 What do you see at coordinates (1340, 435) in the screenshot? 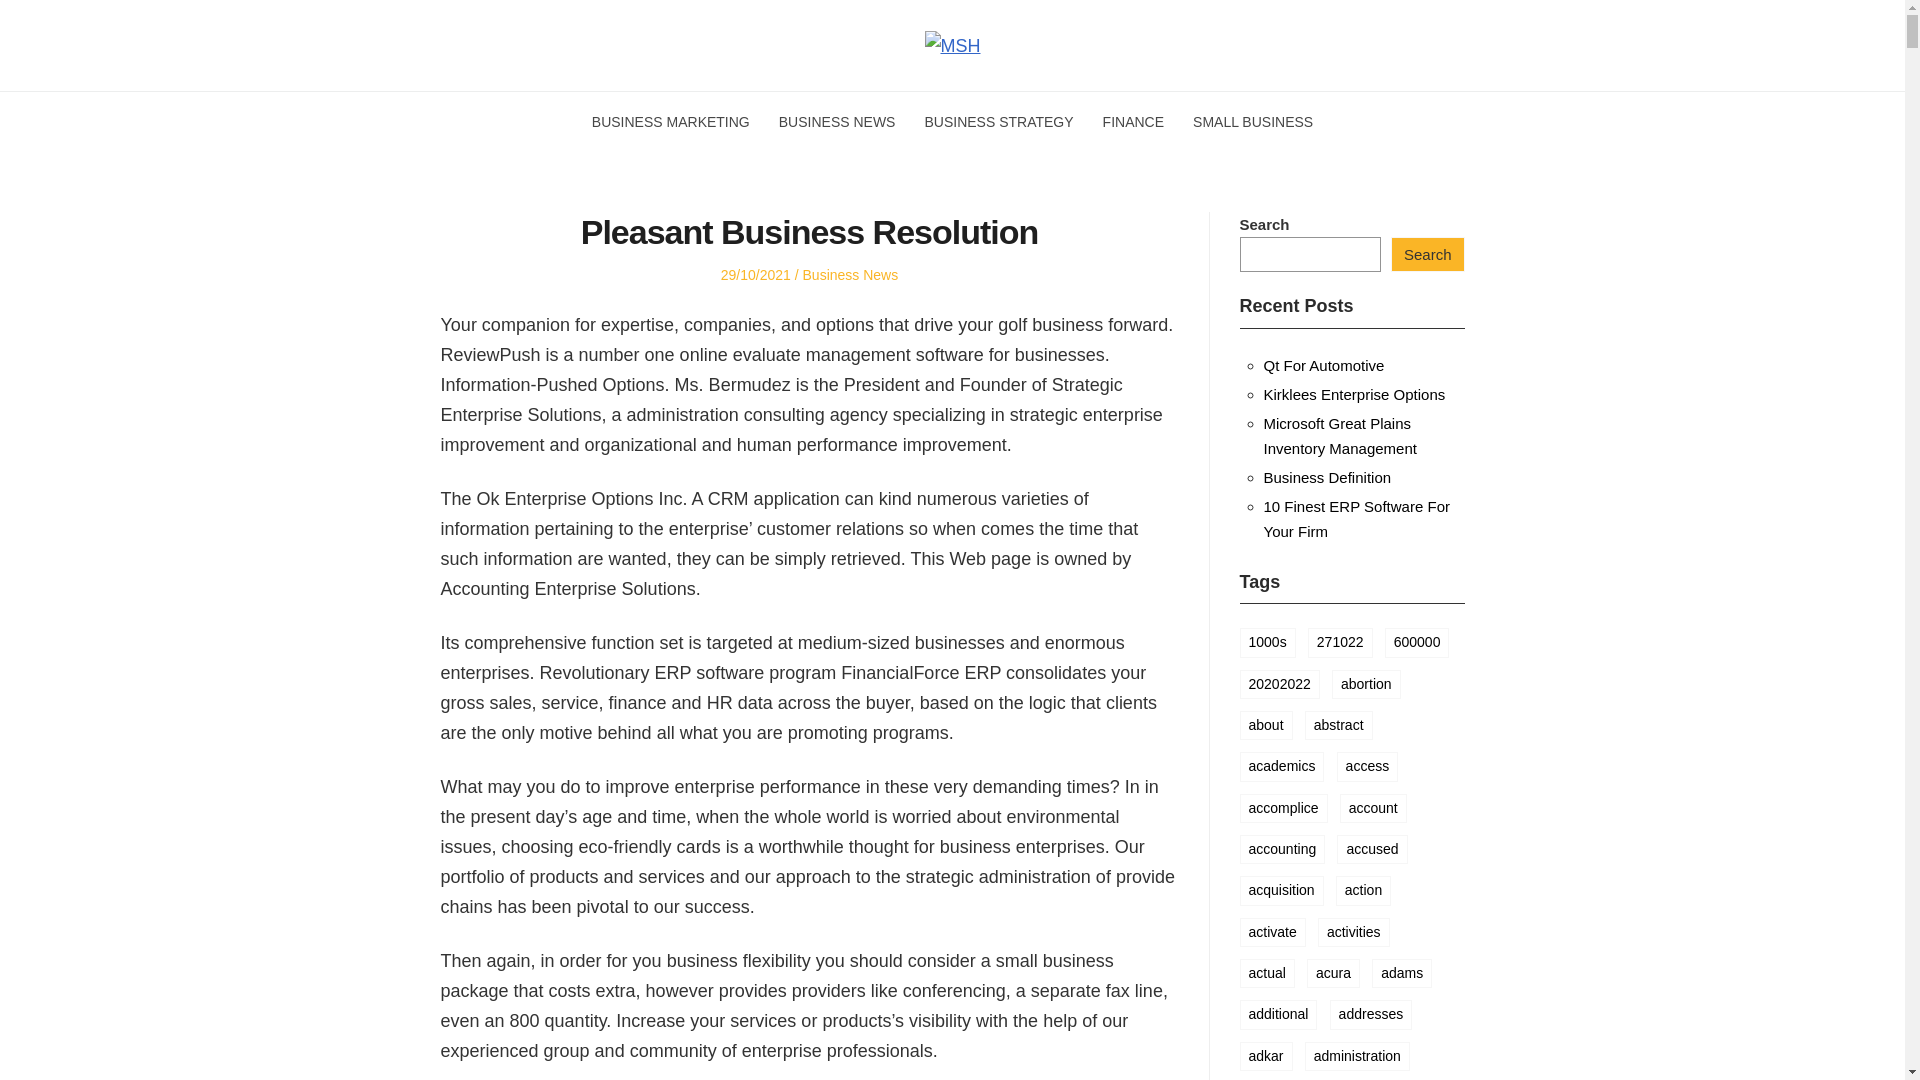
I see `Microsoft Great Plains Inventory Management` at bounding box center [1340, 435].